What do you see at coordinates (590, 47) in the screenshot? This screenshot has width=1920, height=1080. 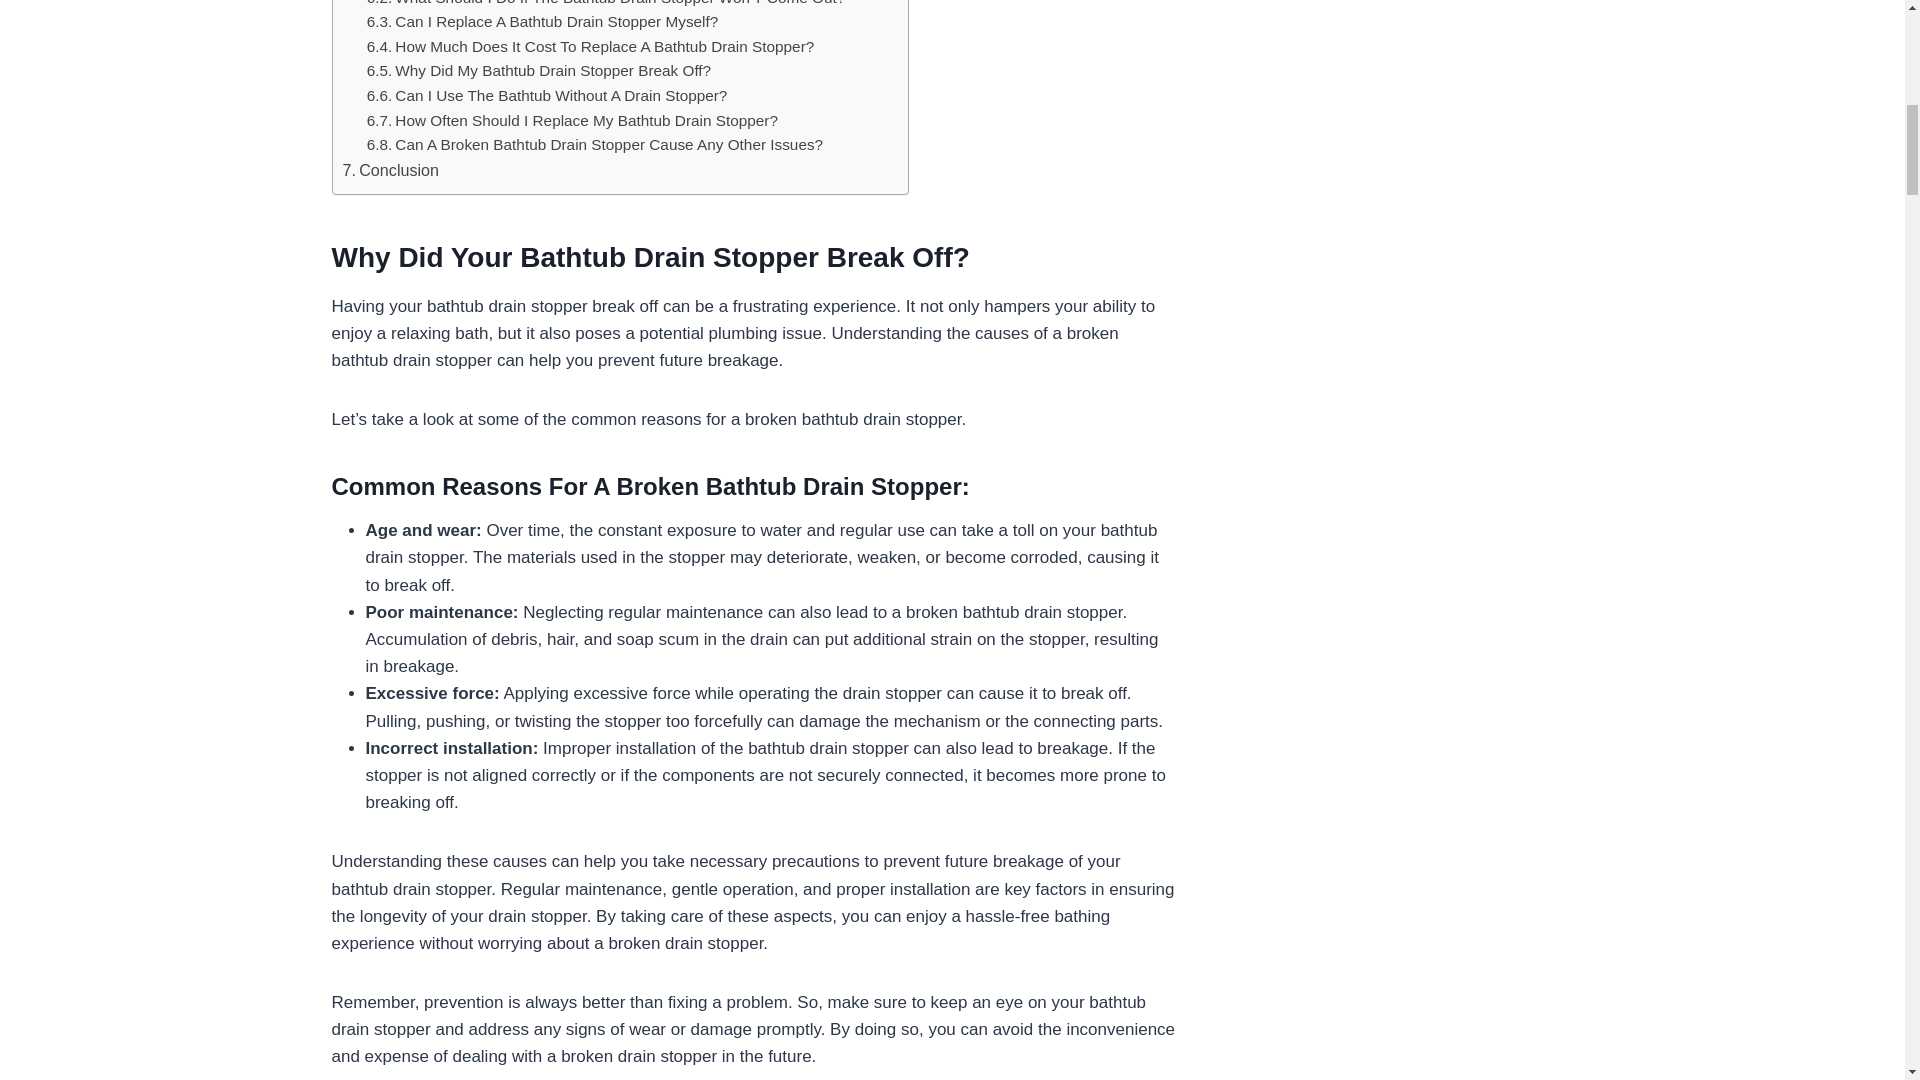 I see `How Much Does It Cost To Replace A Bathtub Drain Stopper?` at bounding box center [590, 47].